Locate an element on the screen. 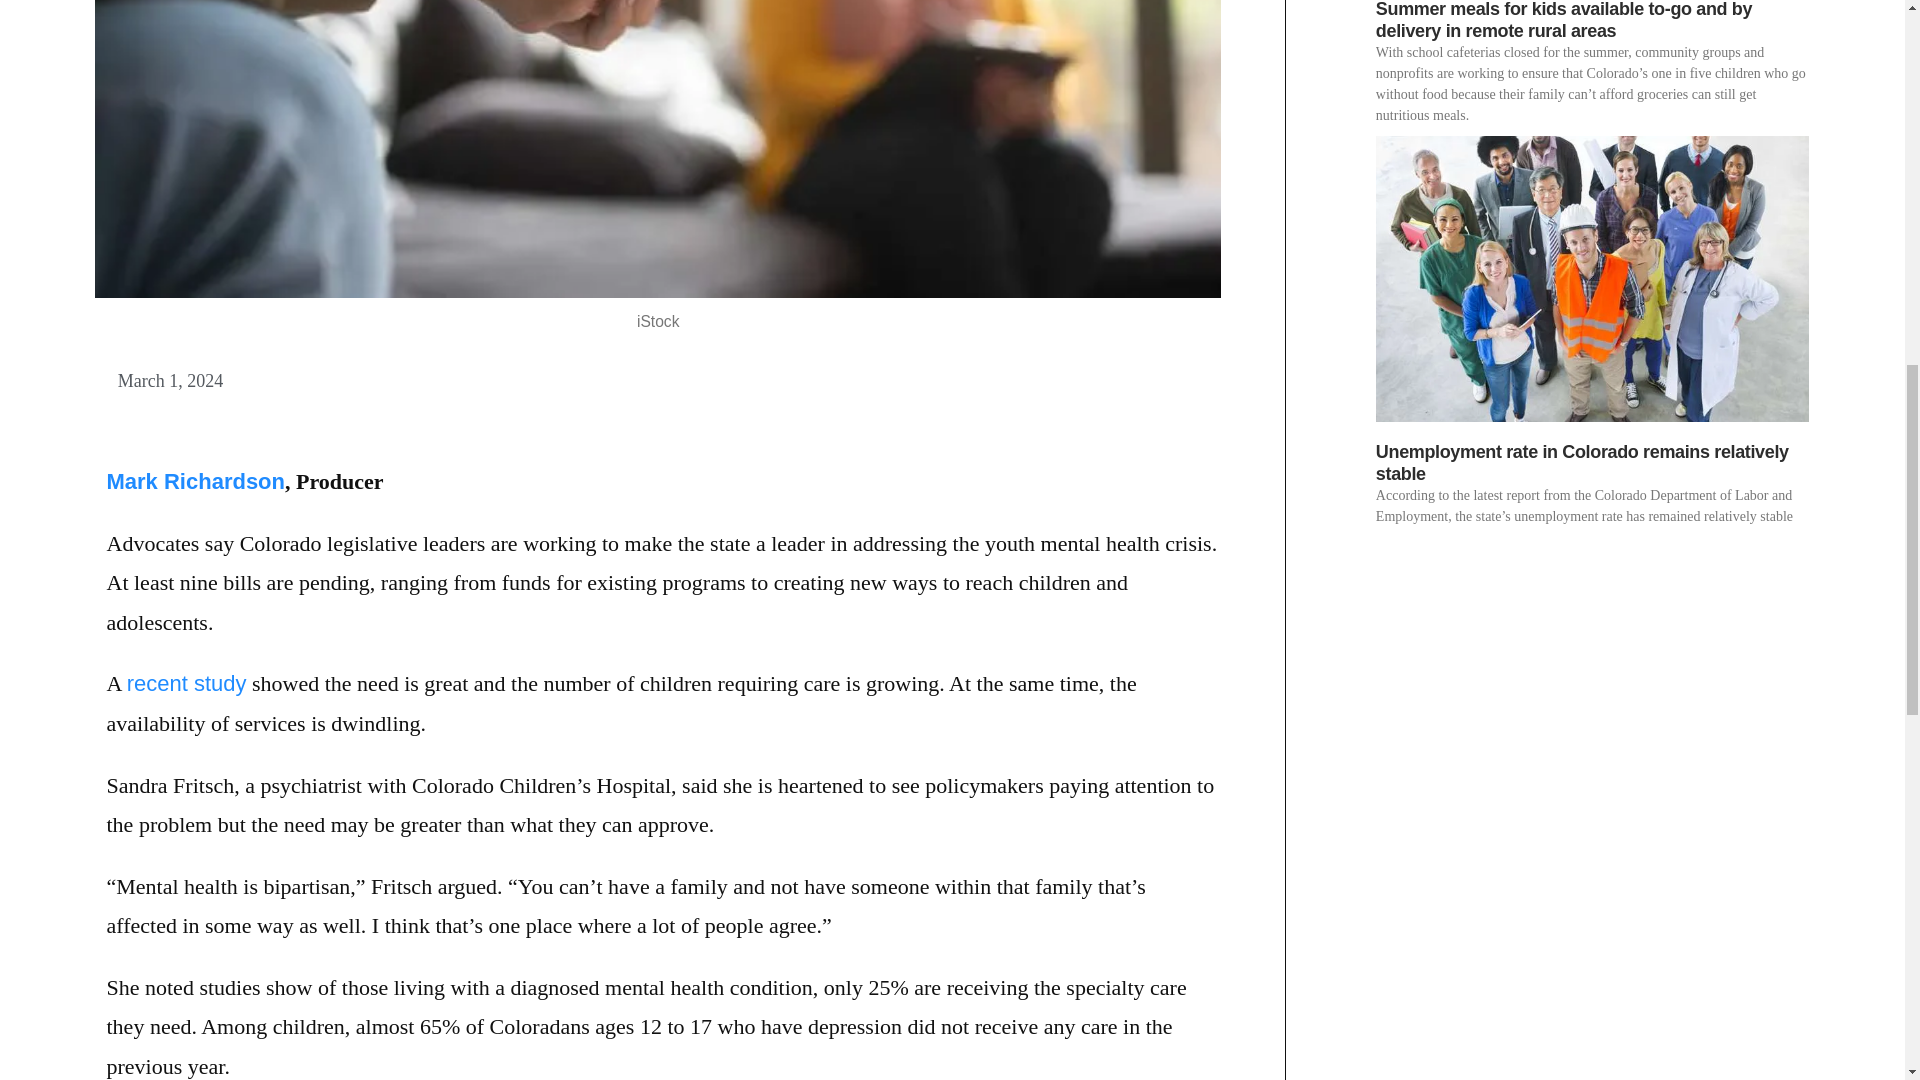 This screenshot has width=1920, height=1080. Unemployment rate in Colorado remains relatively stable is located at coordinates (1582, 462).